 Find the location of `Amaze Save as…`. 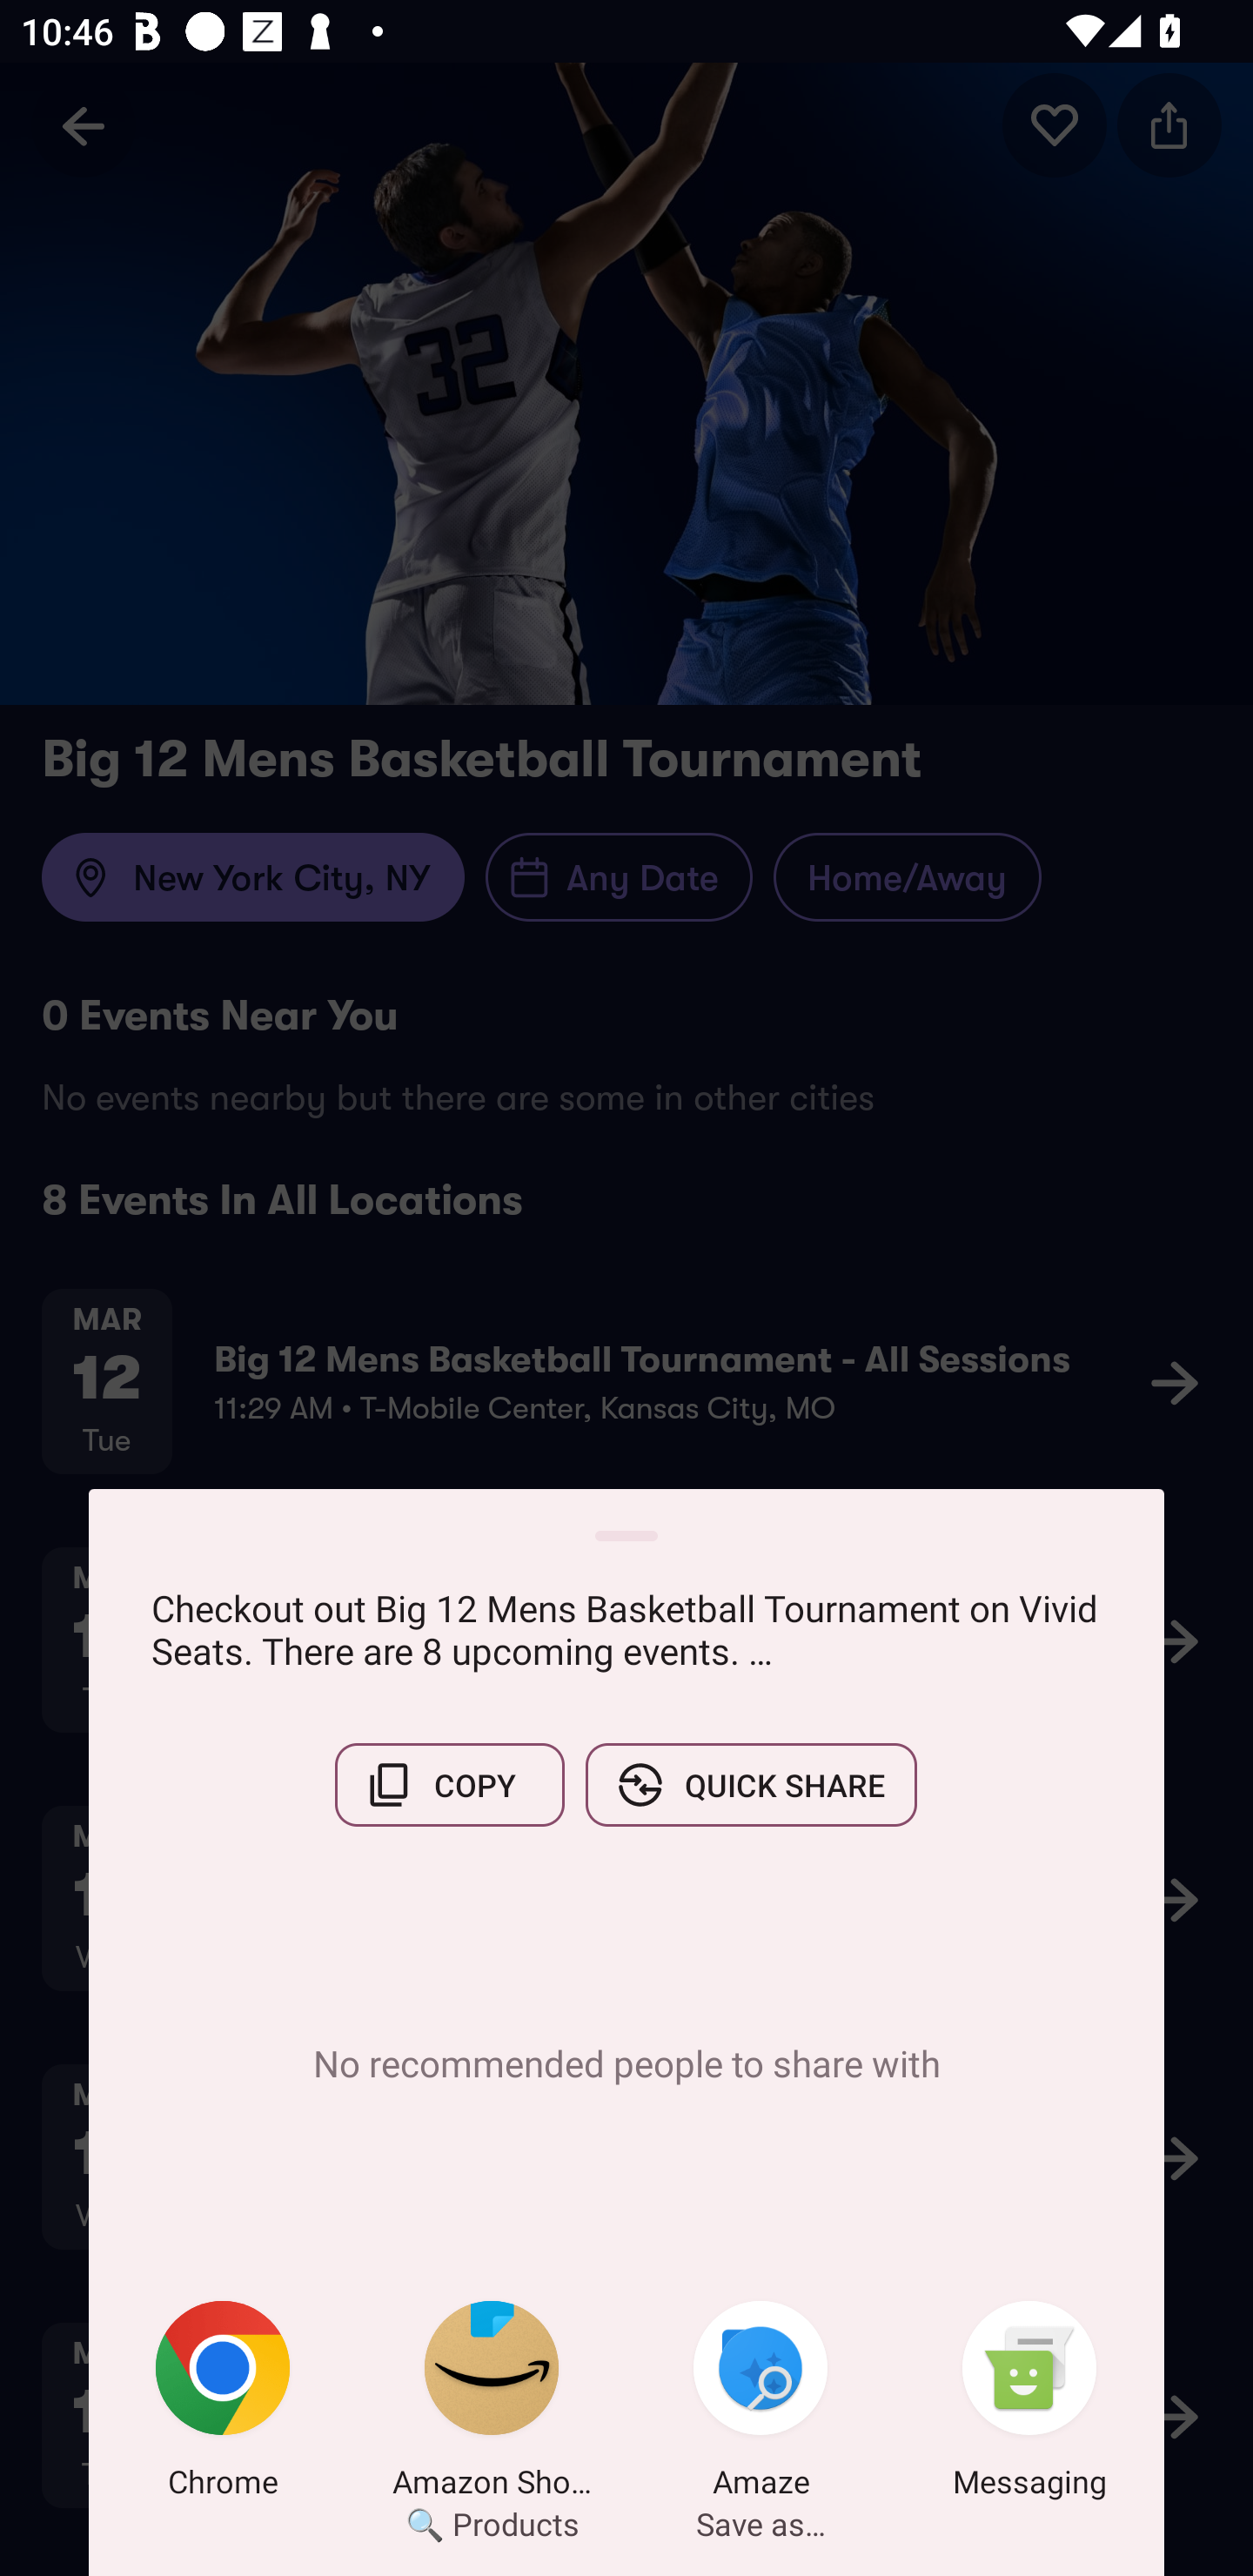

Amaze Save as… is located at coordinates (761, 2405).